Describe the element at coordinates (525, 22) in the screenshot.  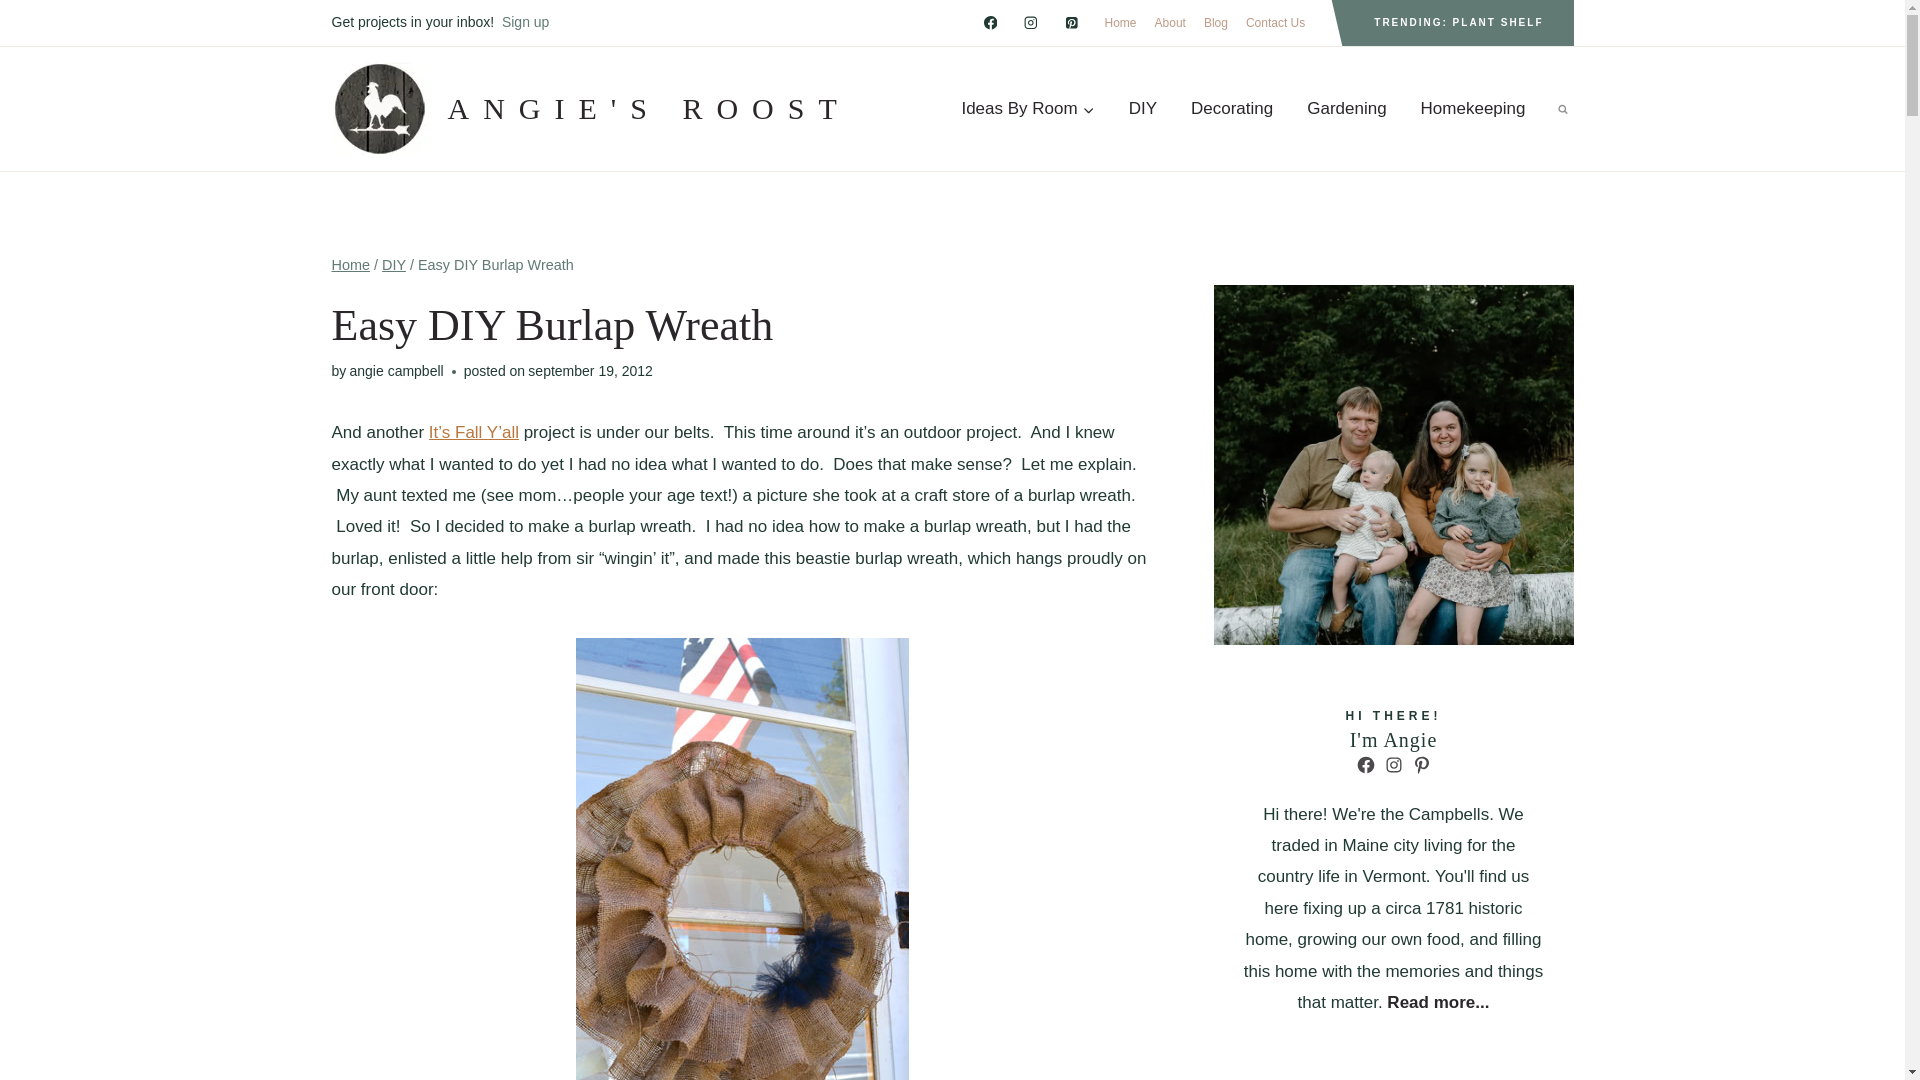
I see `Sign up` at that location.